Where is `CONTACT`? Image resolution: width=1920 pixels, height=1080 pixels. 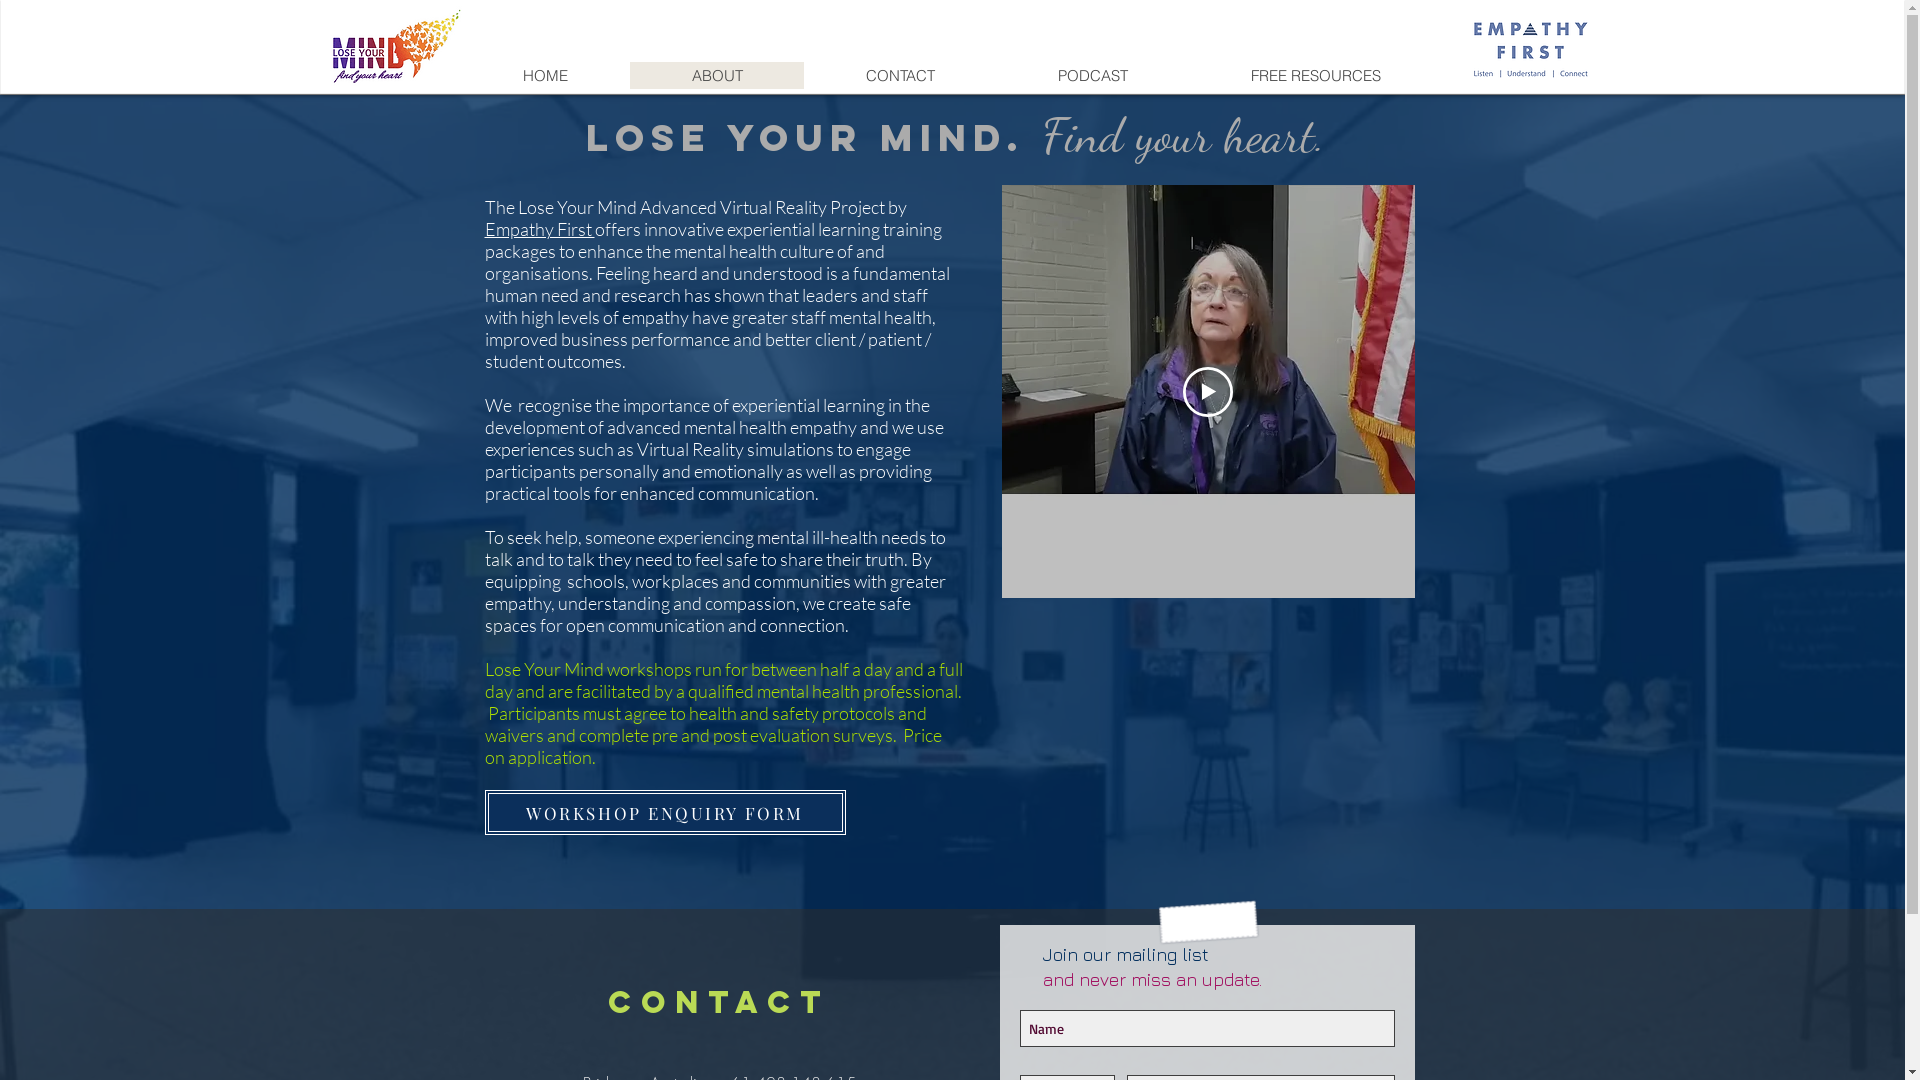
CONTACT is located at coordinates (900, 76).